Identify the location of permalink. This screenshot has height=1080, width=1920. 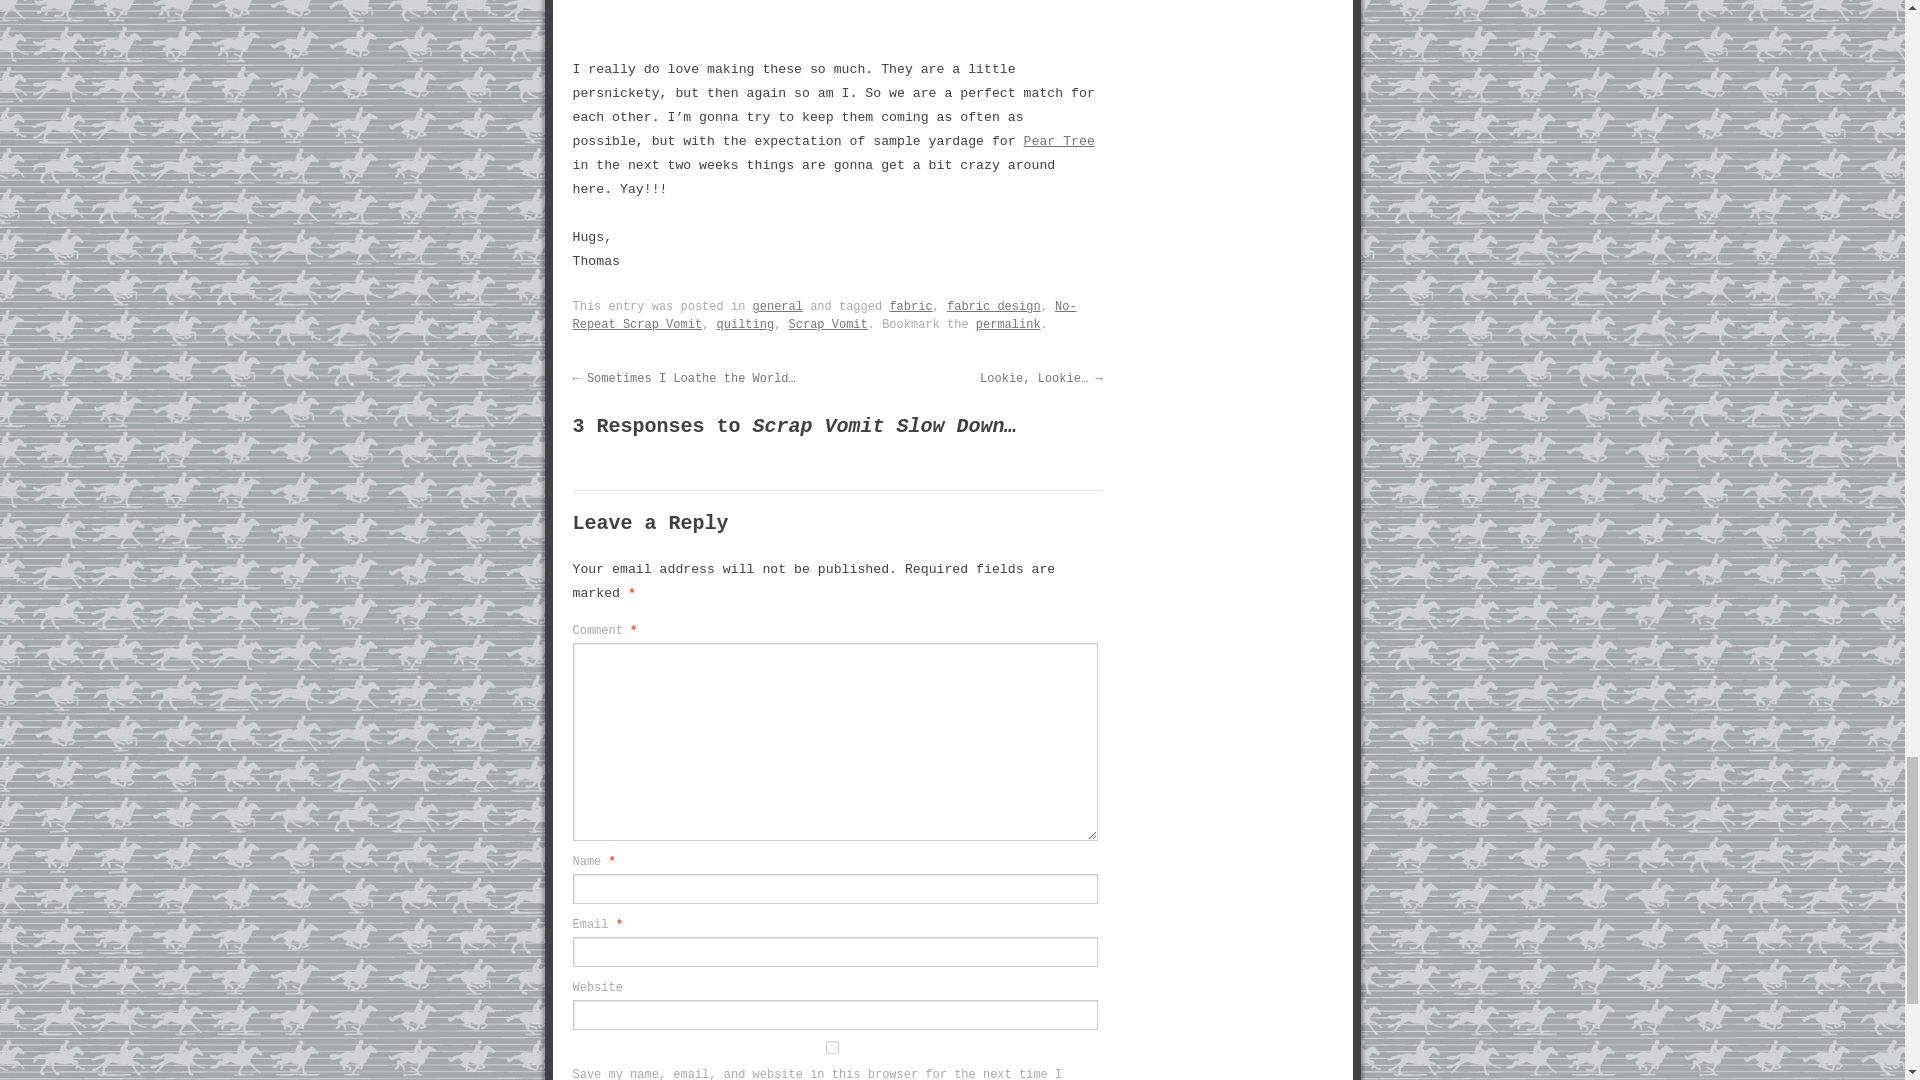
(1008, 324).